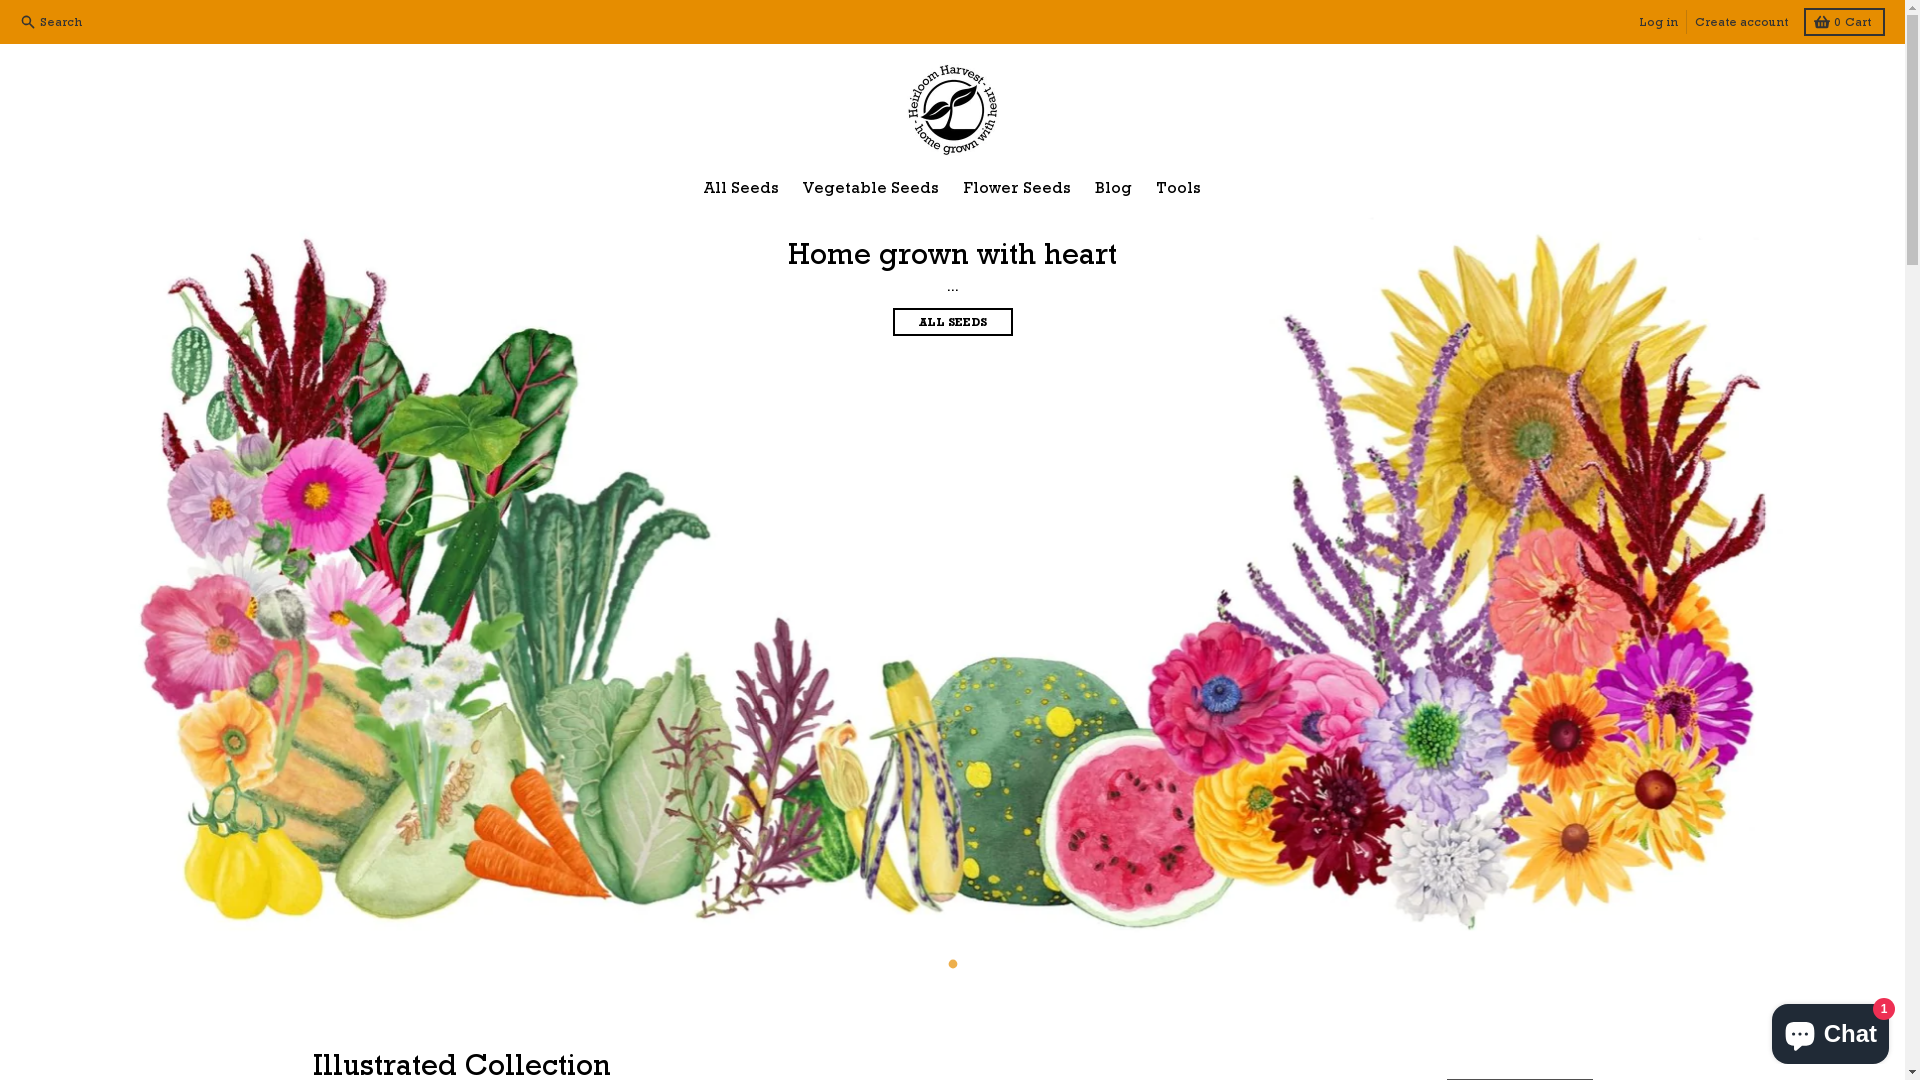  What do you see at coordinates (1844, 22) in the screenshot?
I see `0
Cart` at bounding box center [1844, 22].